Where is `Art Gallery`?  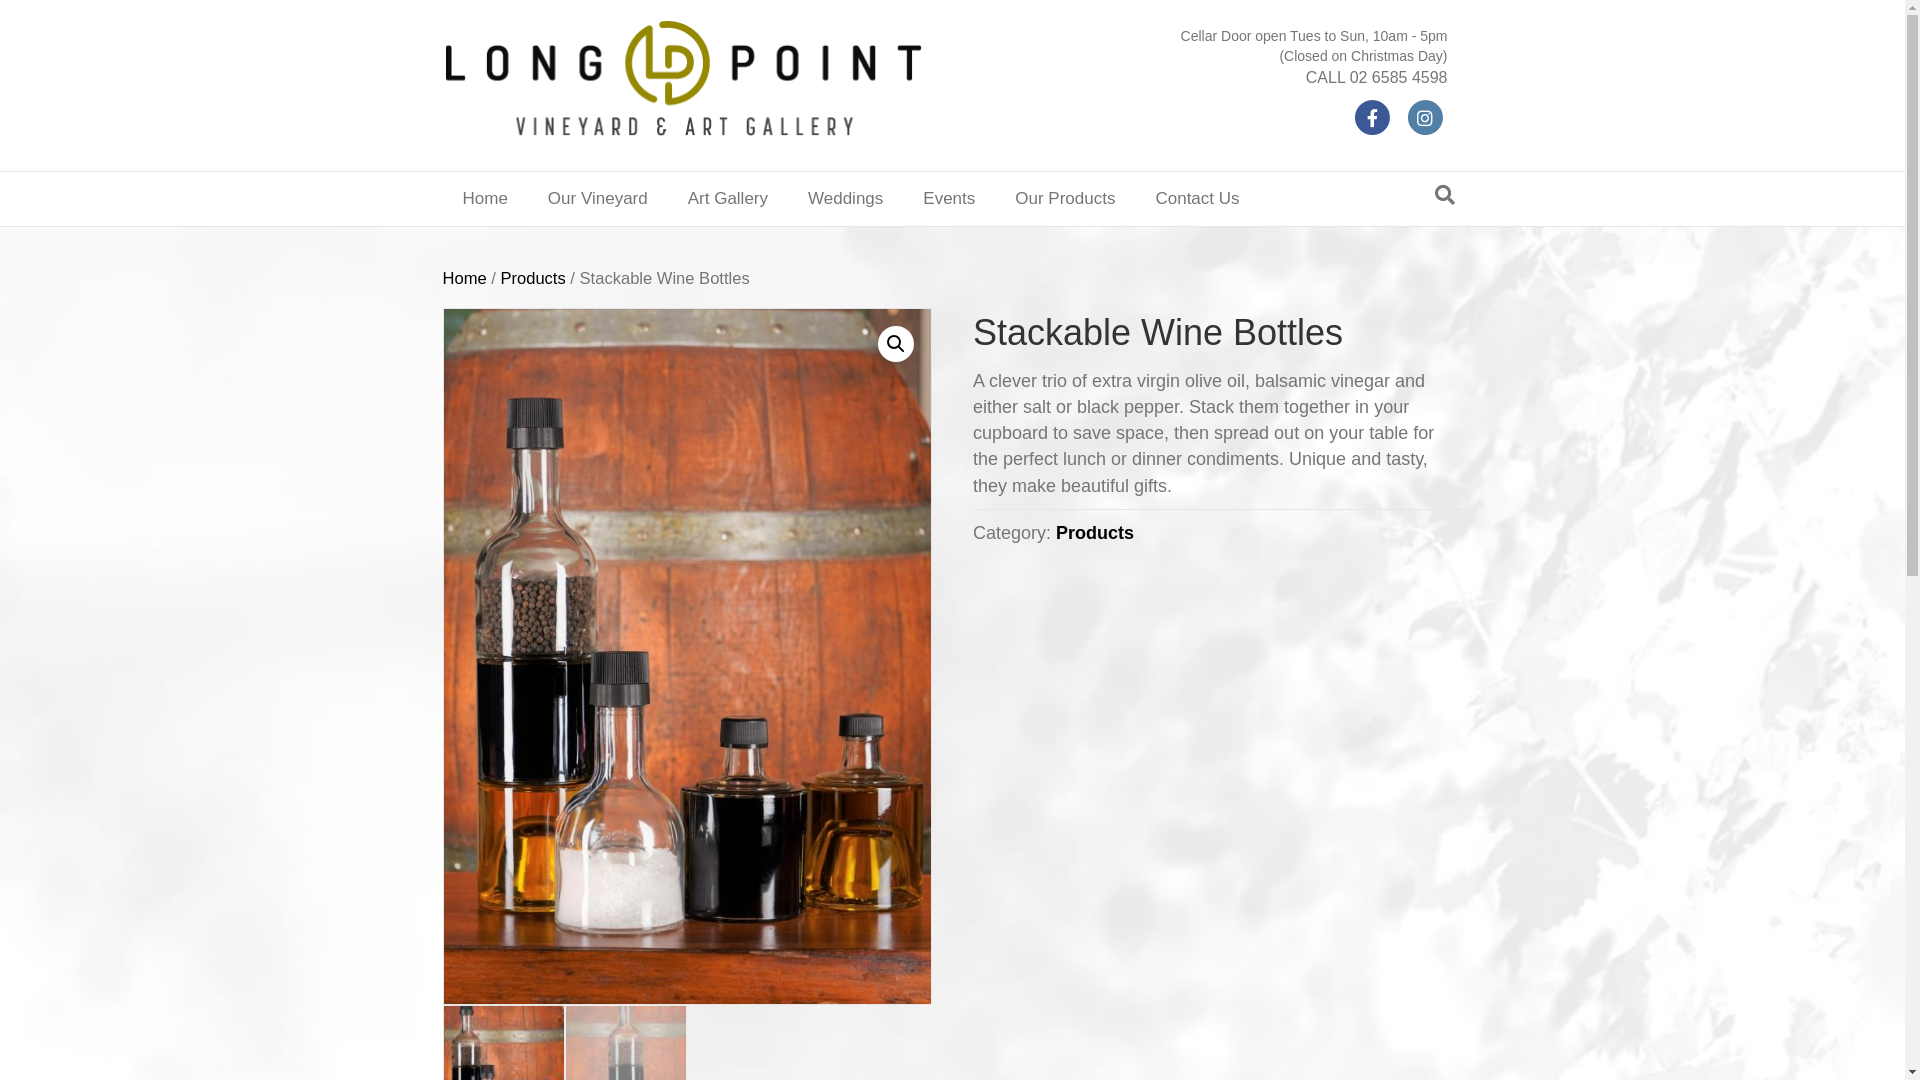 Art Gallery is located at coordinates (728, 199).